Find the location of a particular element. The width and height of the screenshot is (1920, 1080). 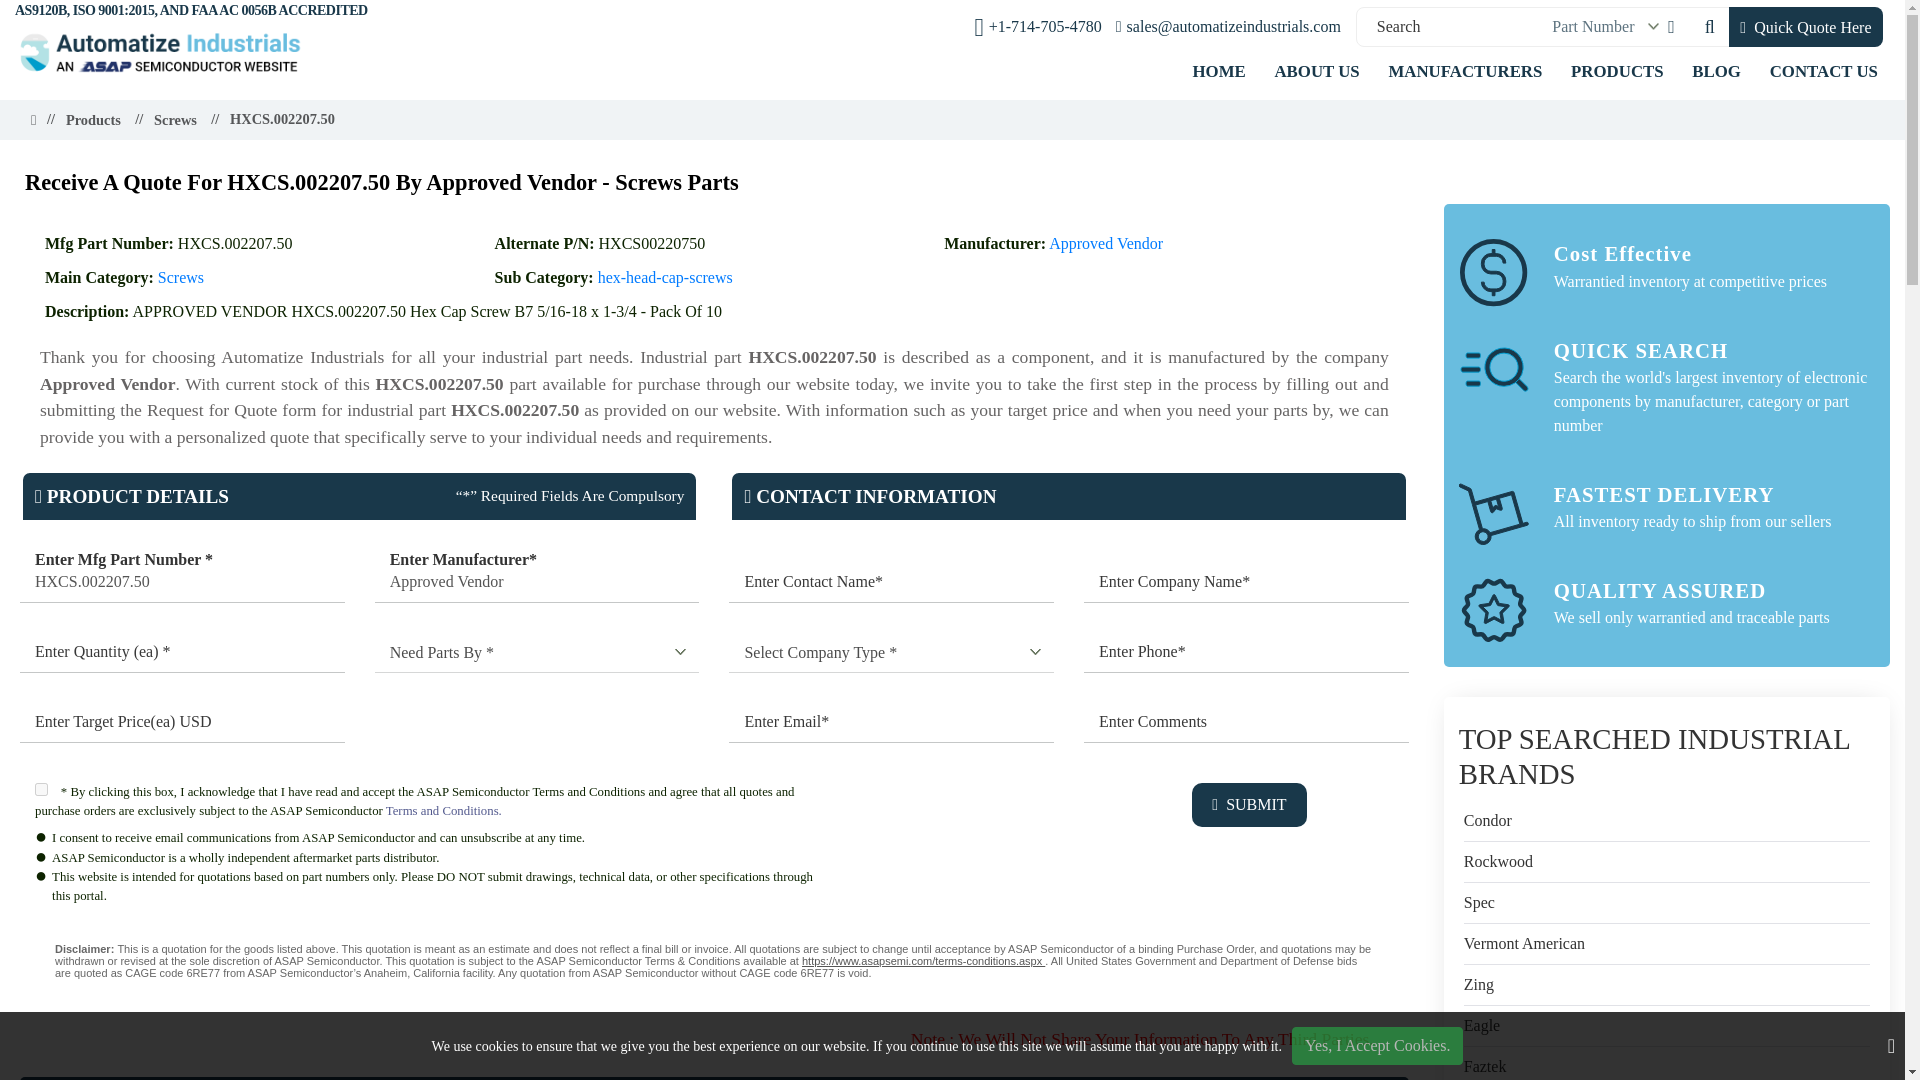

on is located at coordinates (41, 789).